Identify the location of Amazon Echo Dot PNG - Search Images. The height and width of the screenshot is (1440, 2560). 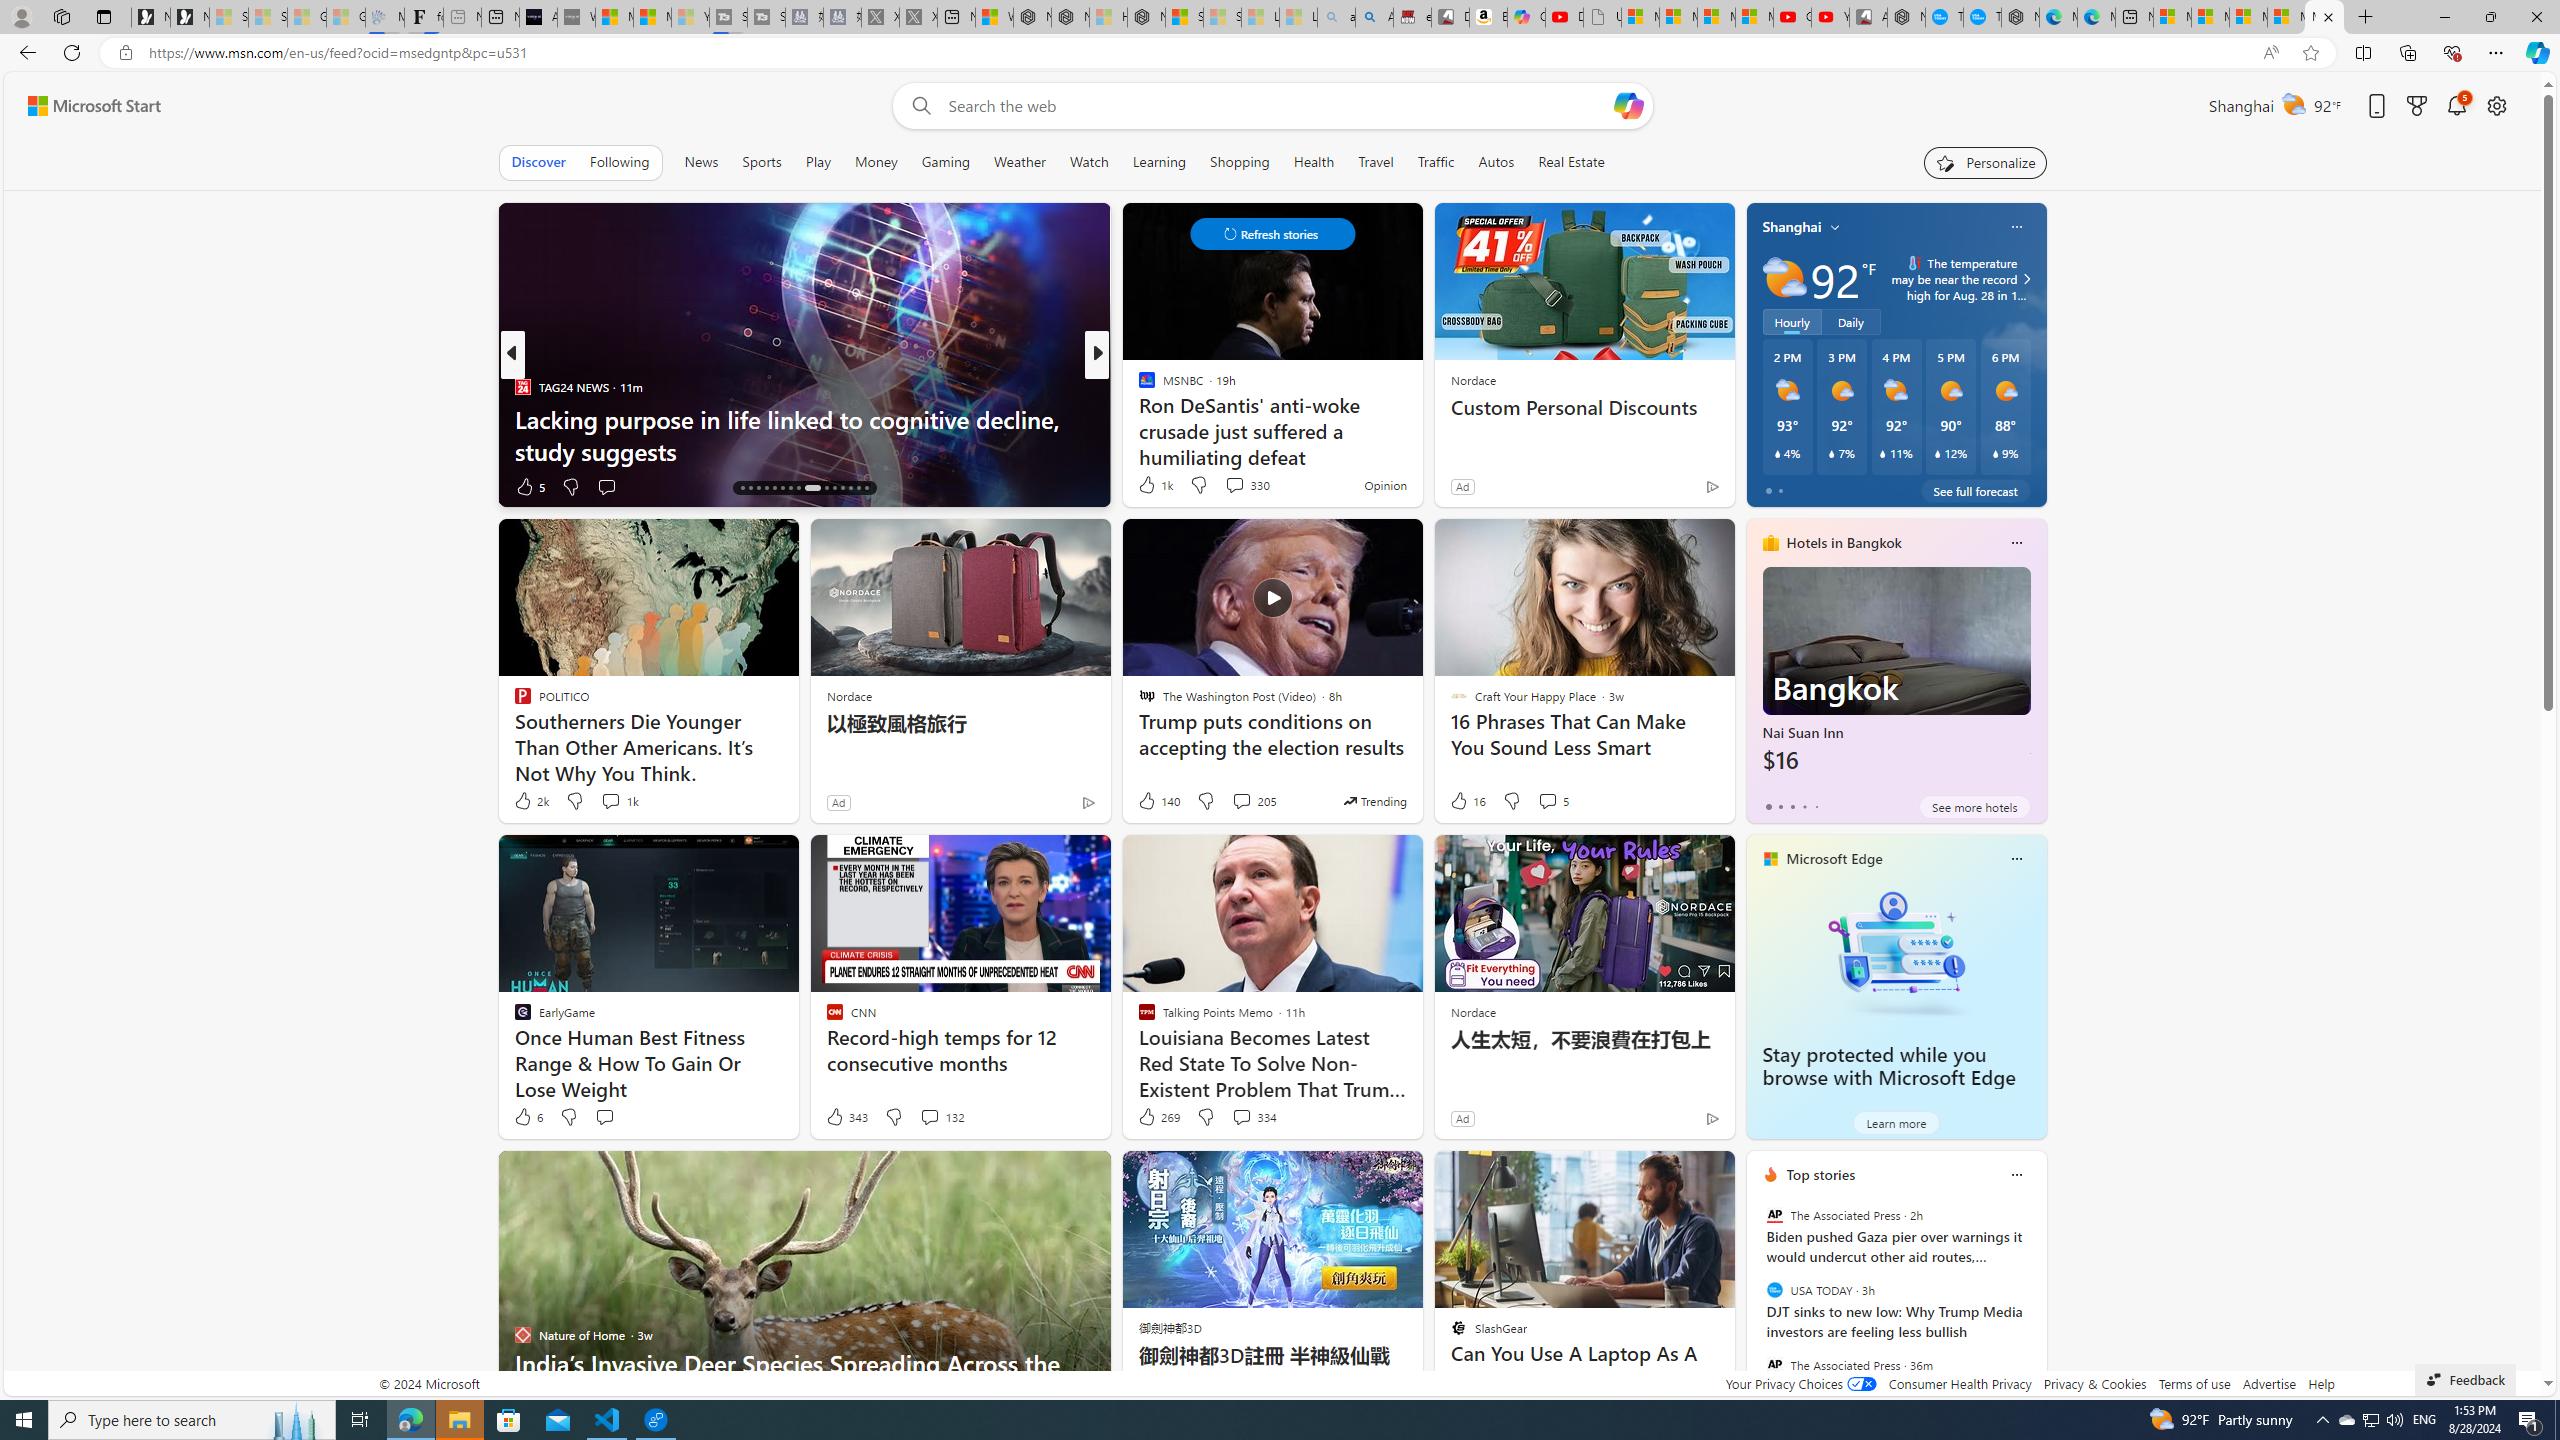
(1374, 17).